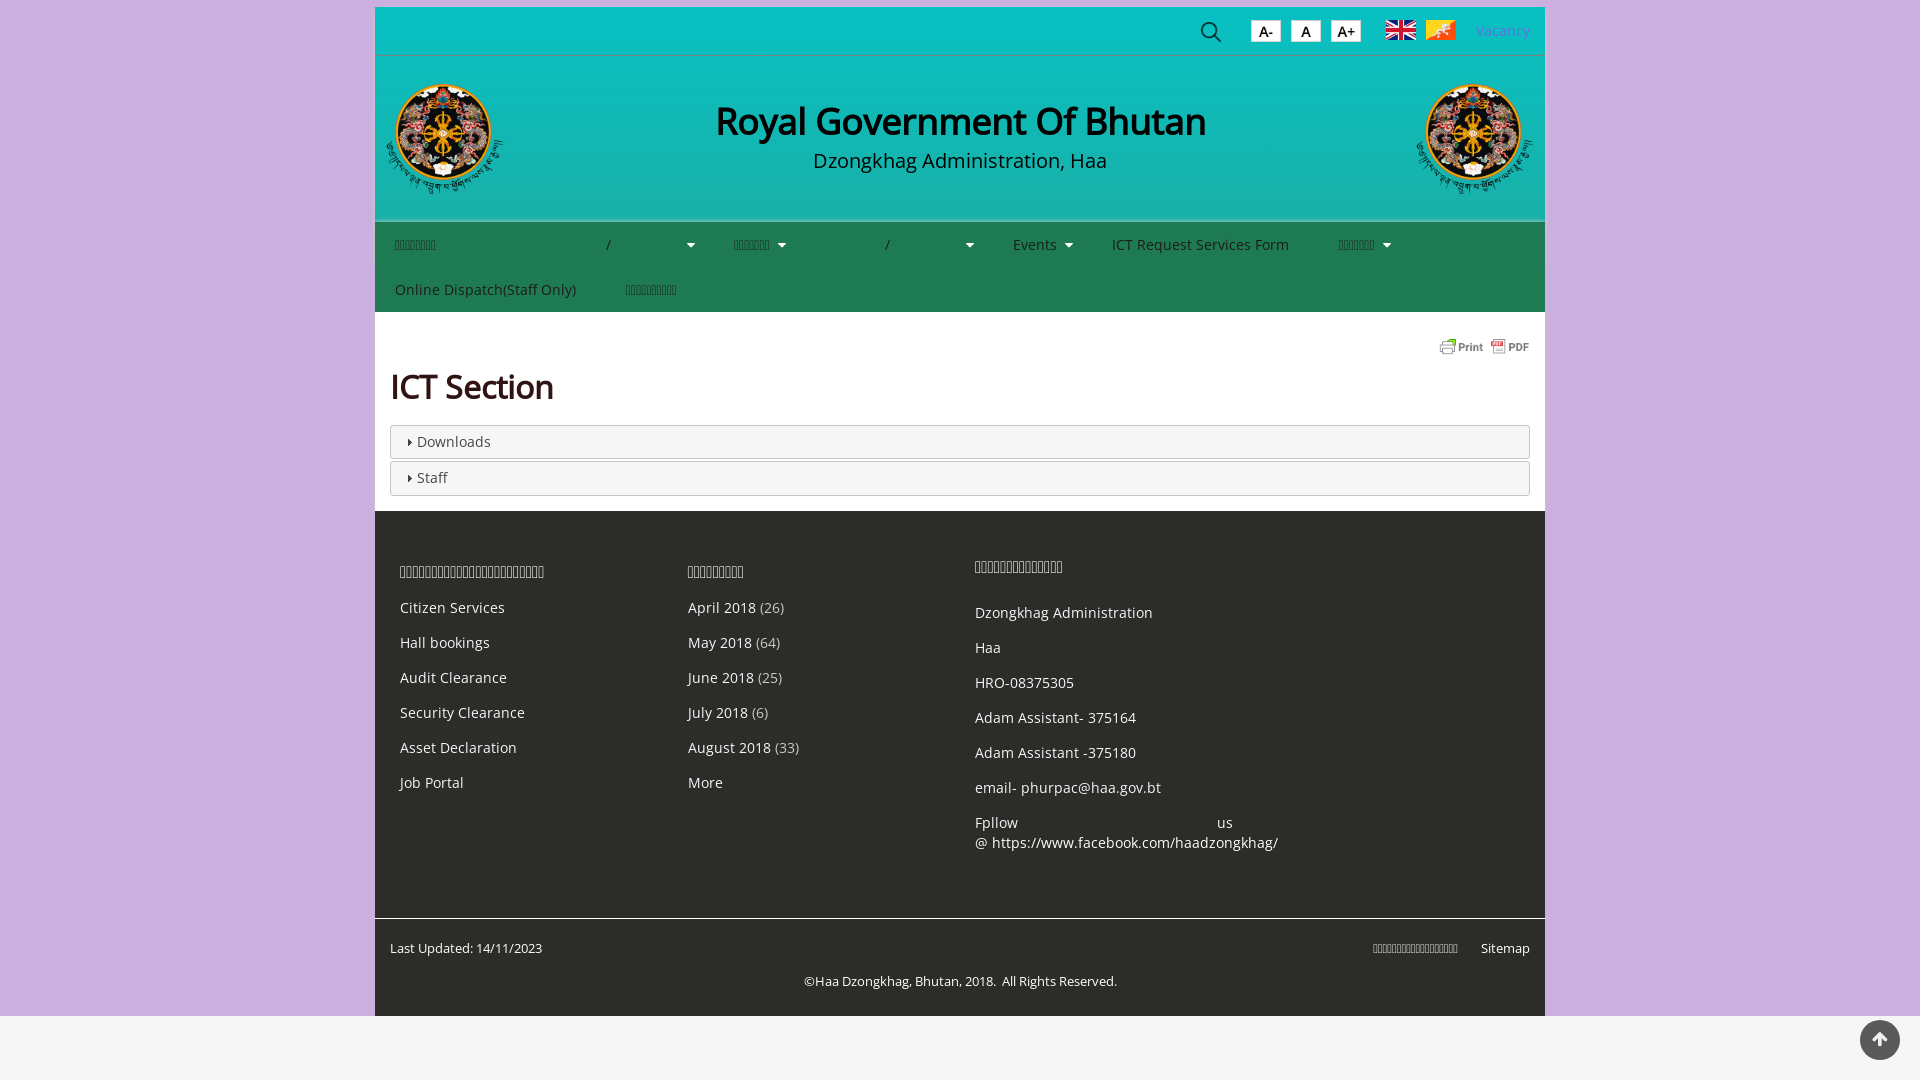  Describe the element at coordinates (1880, 1040) in the screenshot. I see `Back to Top` at that location.